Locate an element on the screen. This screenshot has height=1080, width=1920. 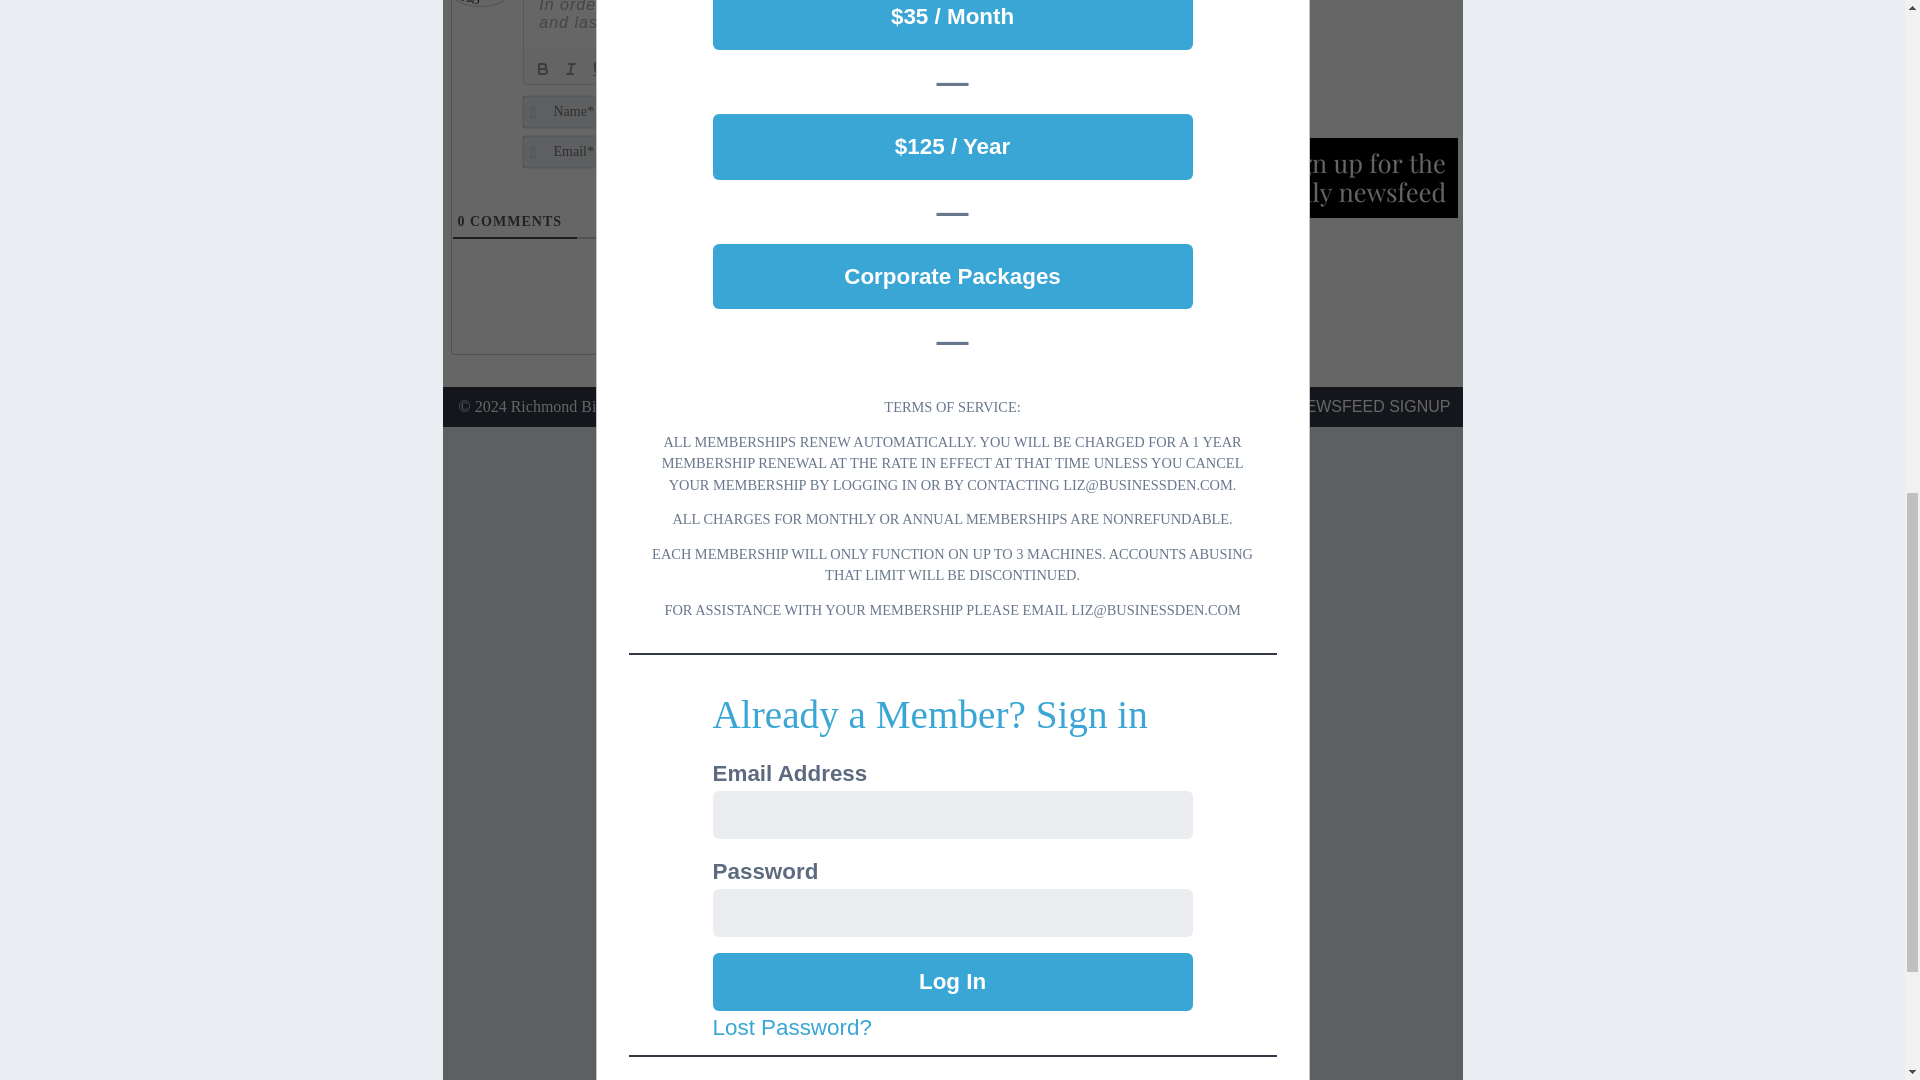
Post Comment is located at coordinates (1070, 126).